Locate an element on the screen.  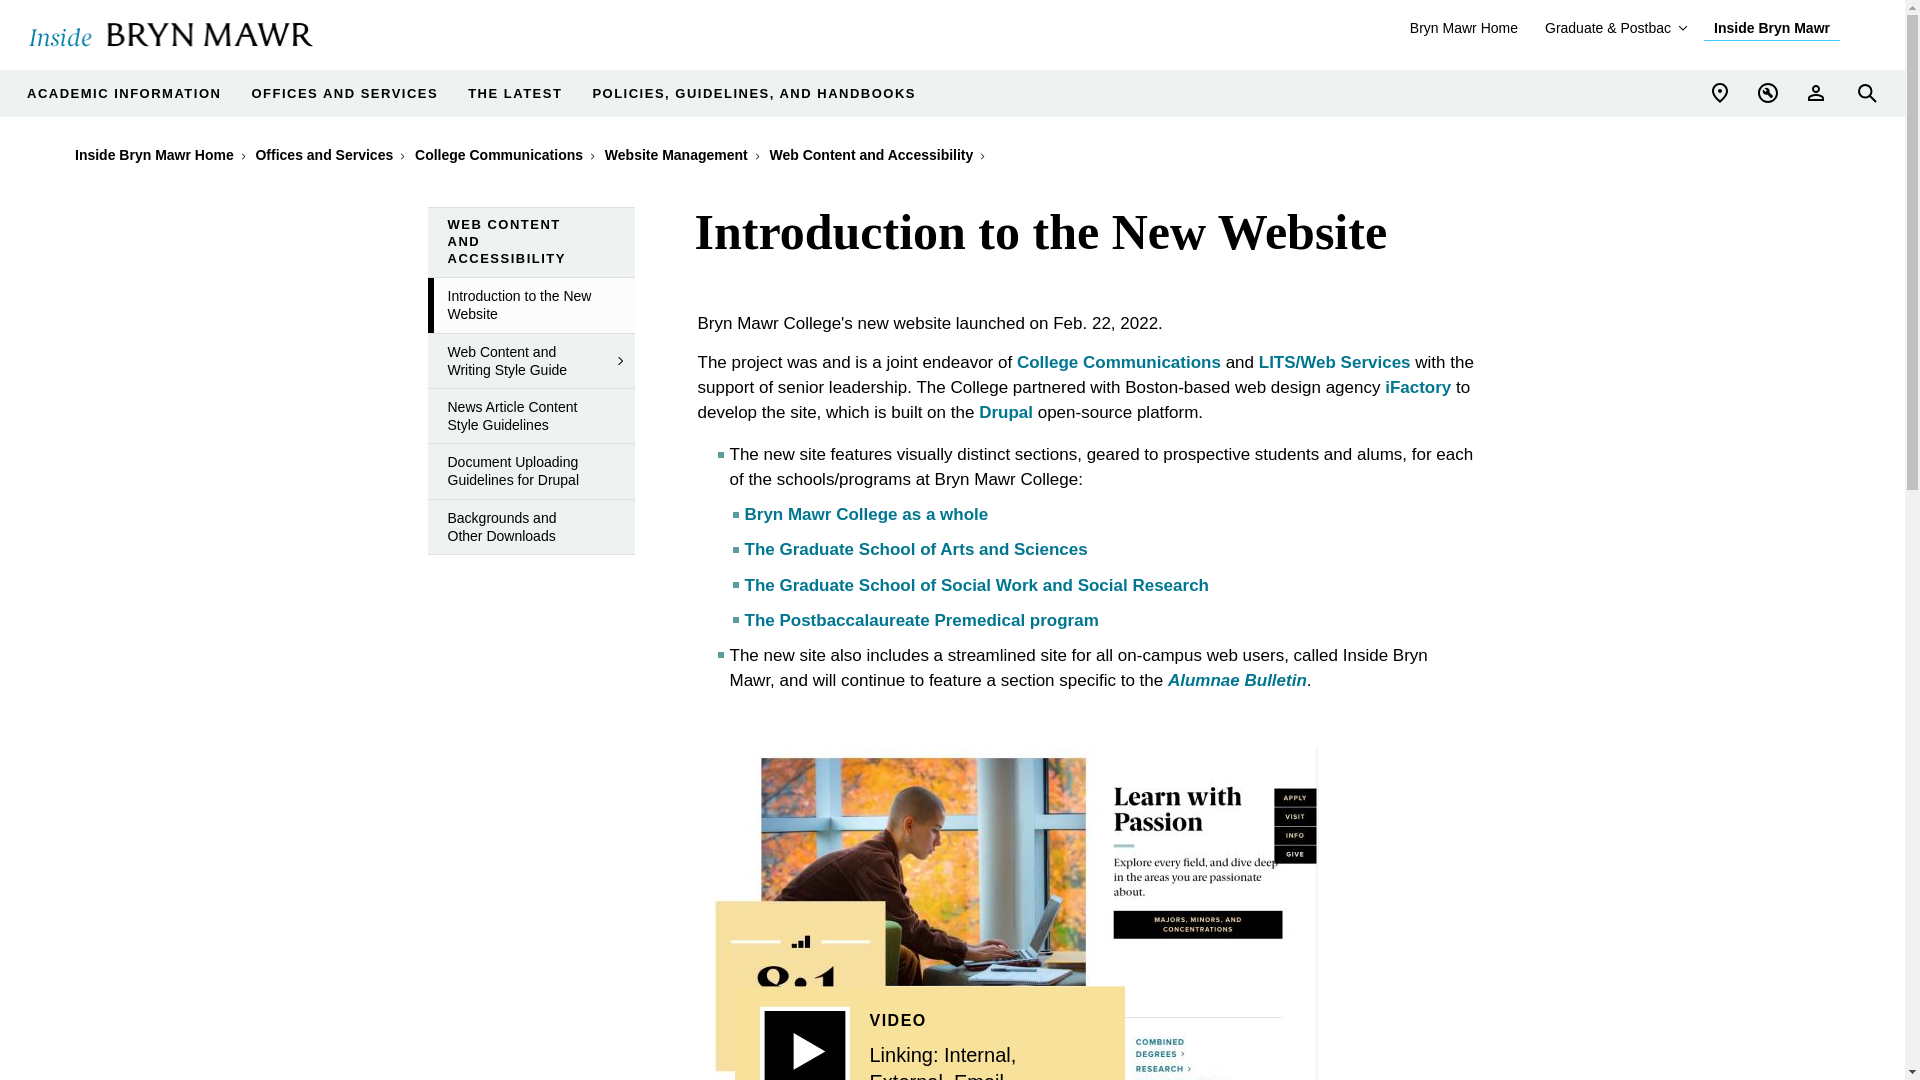
OFFICES AND SERVICES is located at coordinates (344, 93).